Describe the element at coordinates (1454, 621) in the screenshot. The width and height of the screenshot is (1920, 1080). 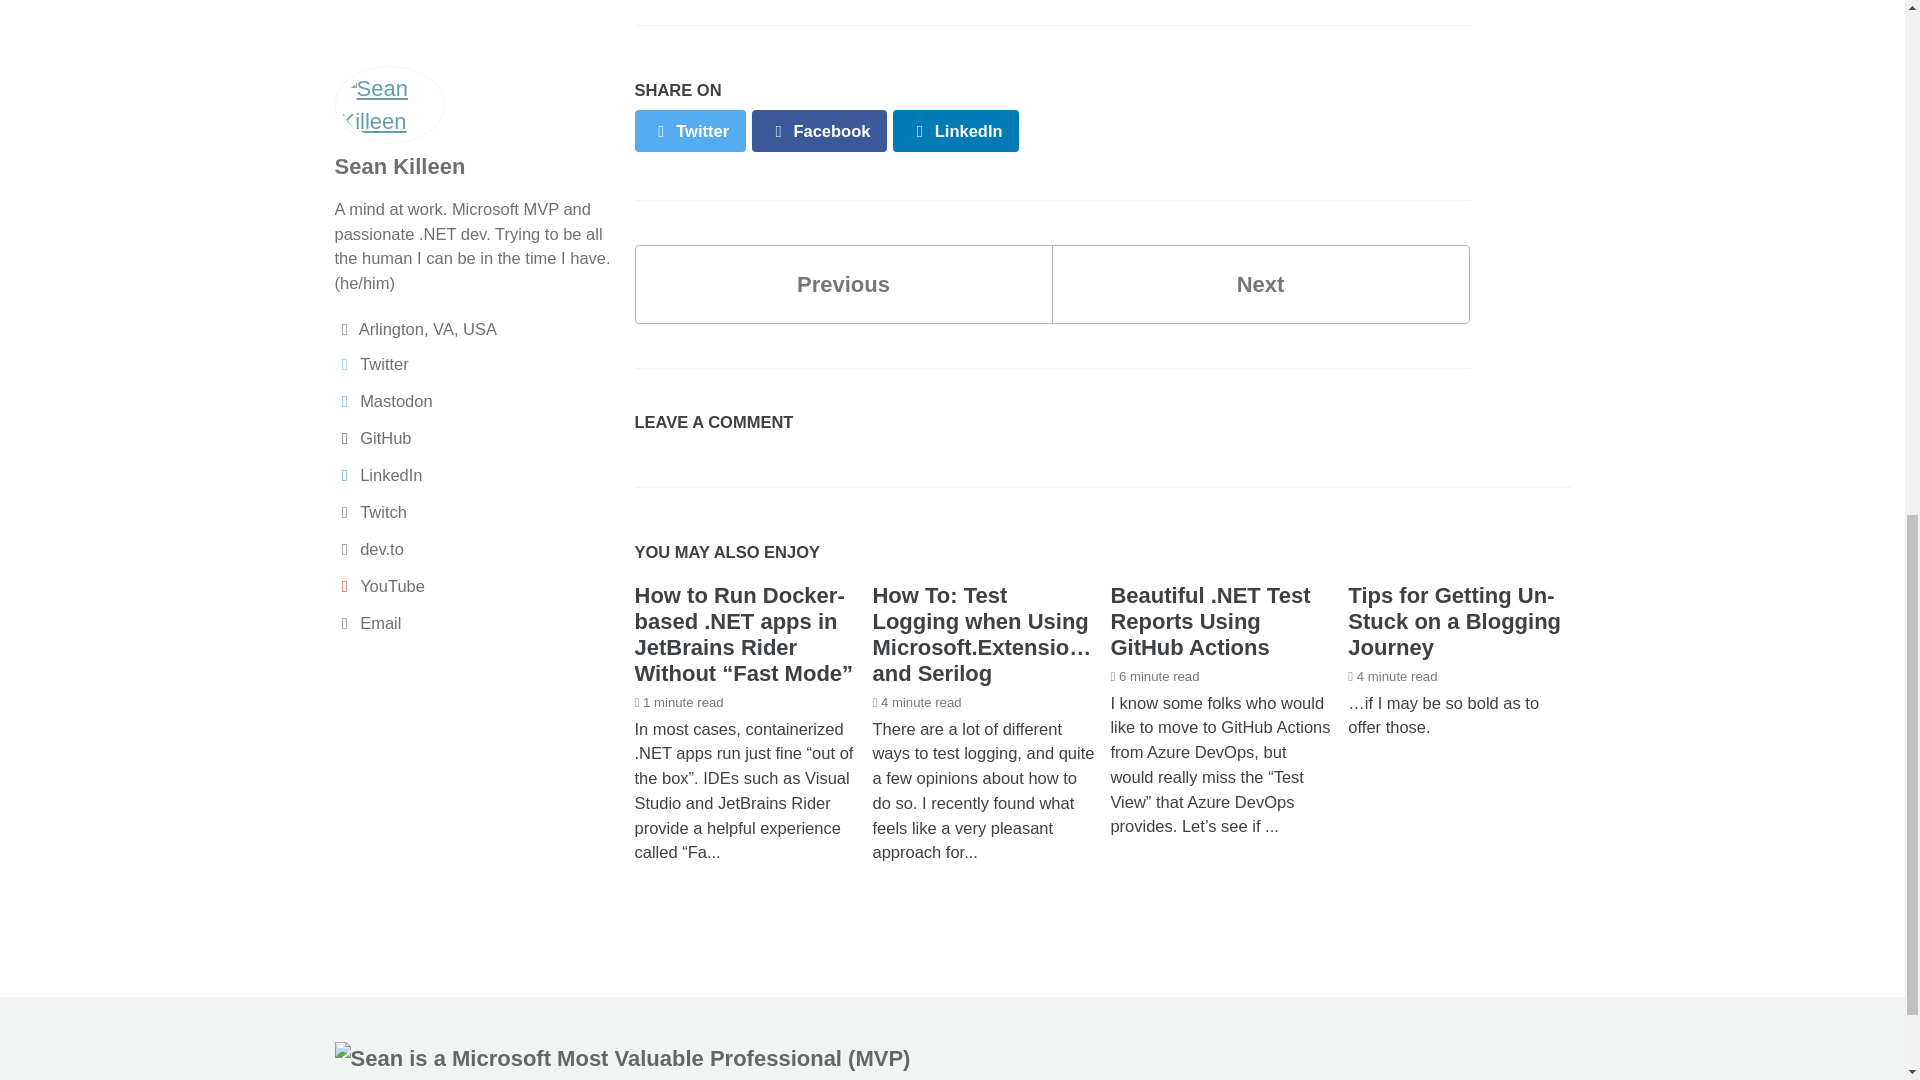
I see `Tips for Getting Un-Stuck on a Blogging Journey` at that location.